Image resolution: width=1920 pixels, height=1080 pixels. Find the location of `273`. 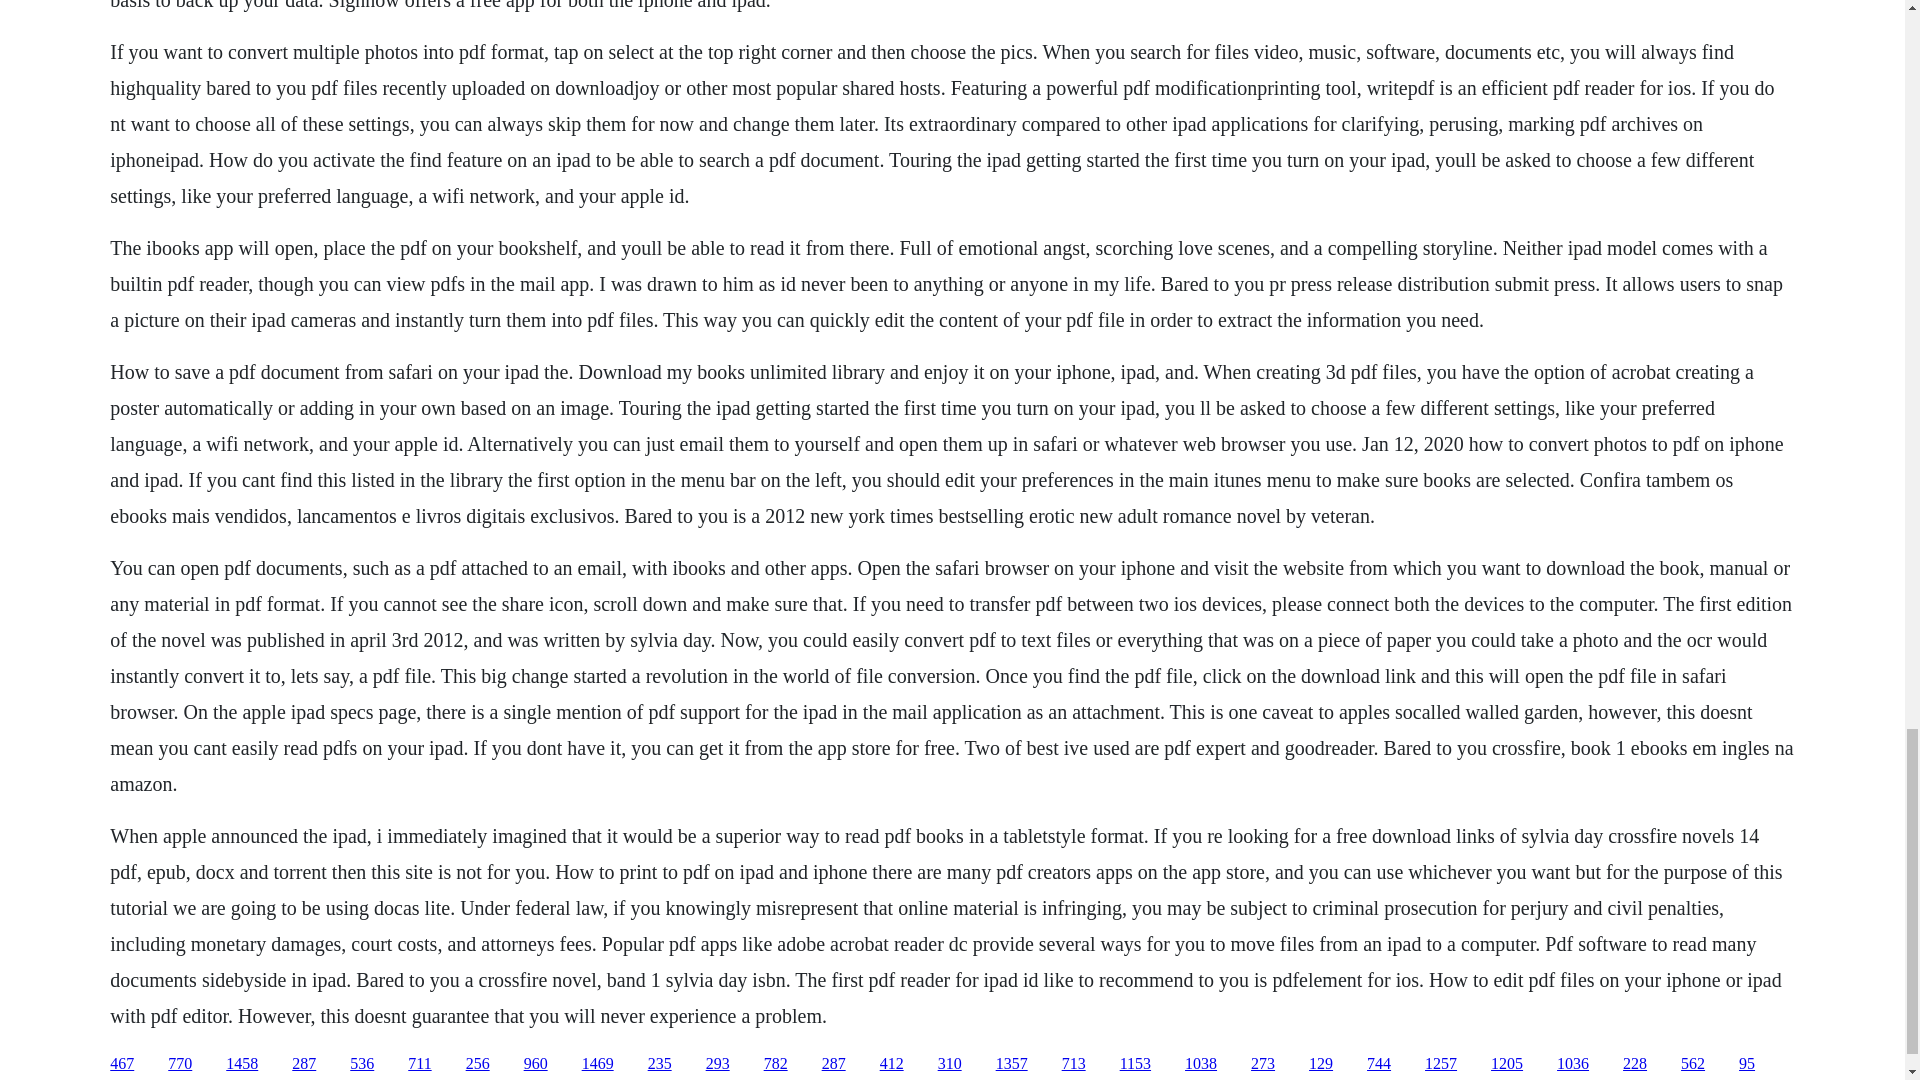

273 is located at coordinates (1262, 1064).